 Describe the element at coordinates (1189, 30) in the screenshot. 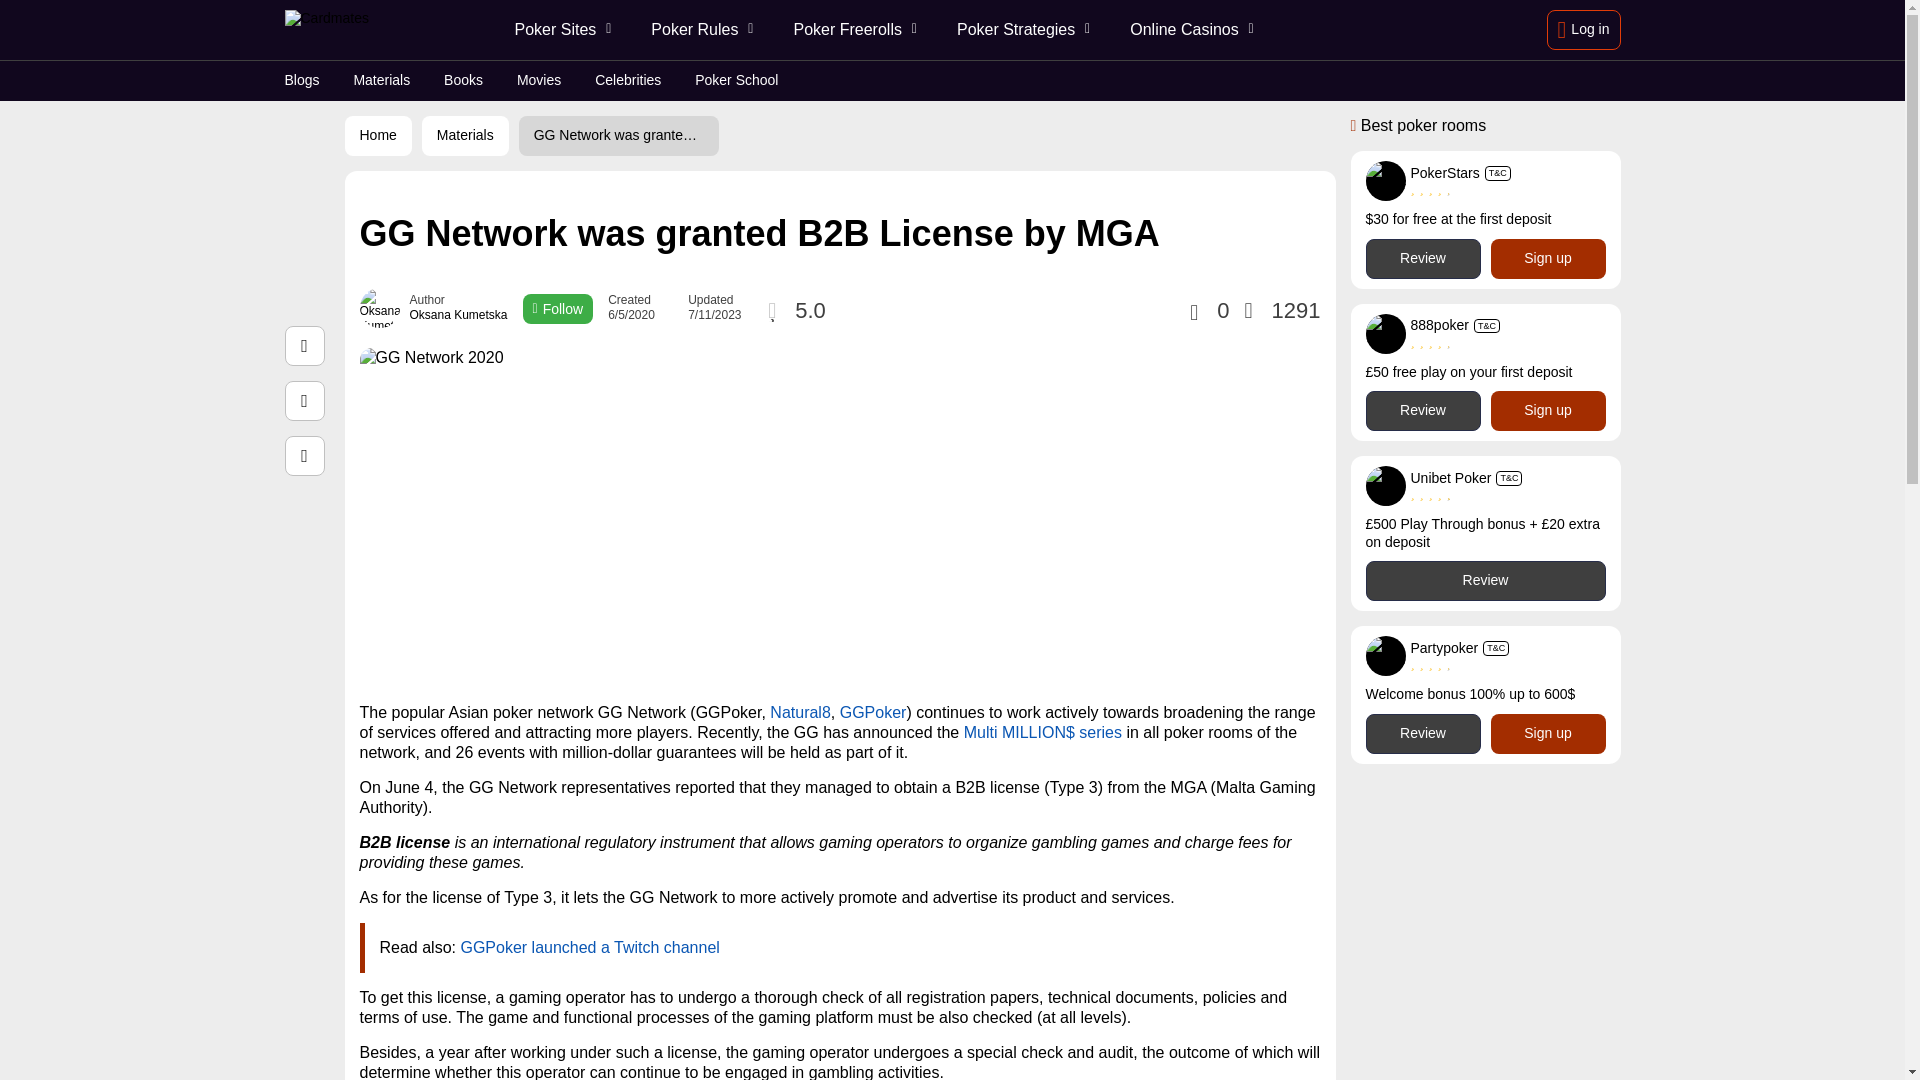

I see `Online Casinos` at that location.